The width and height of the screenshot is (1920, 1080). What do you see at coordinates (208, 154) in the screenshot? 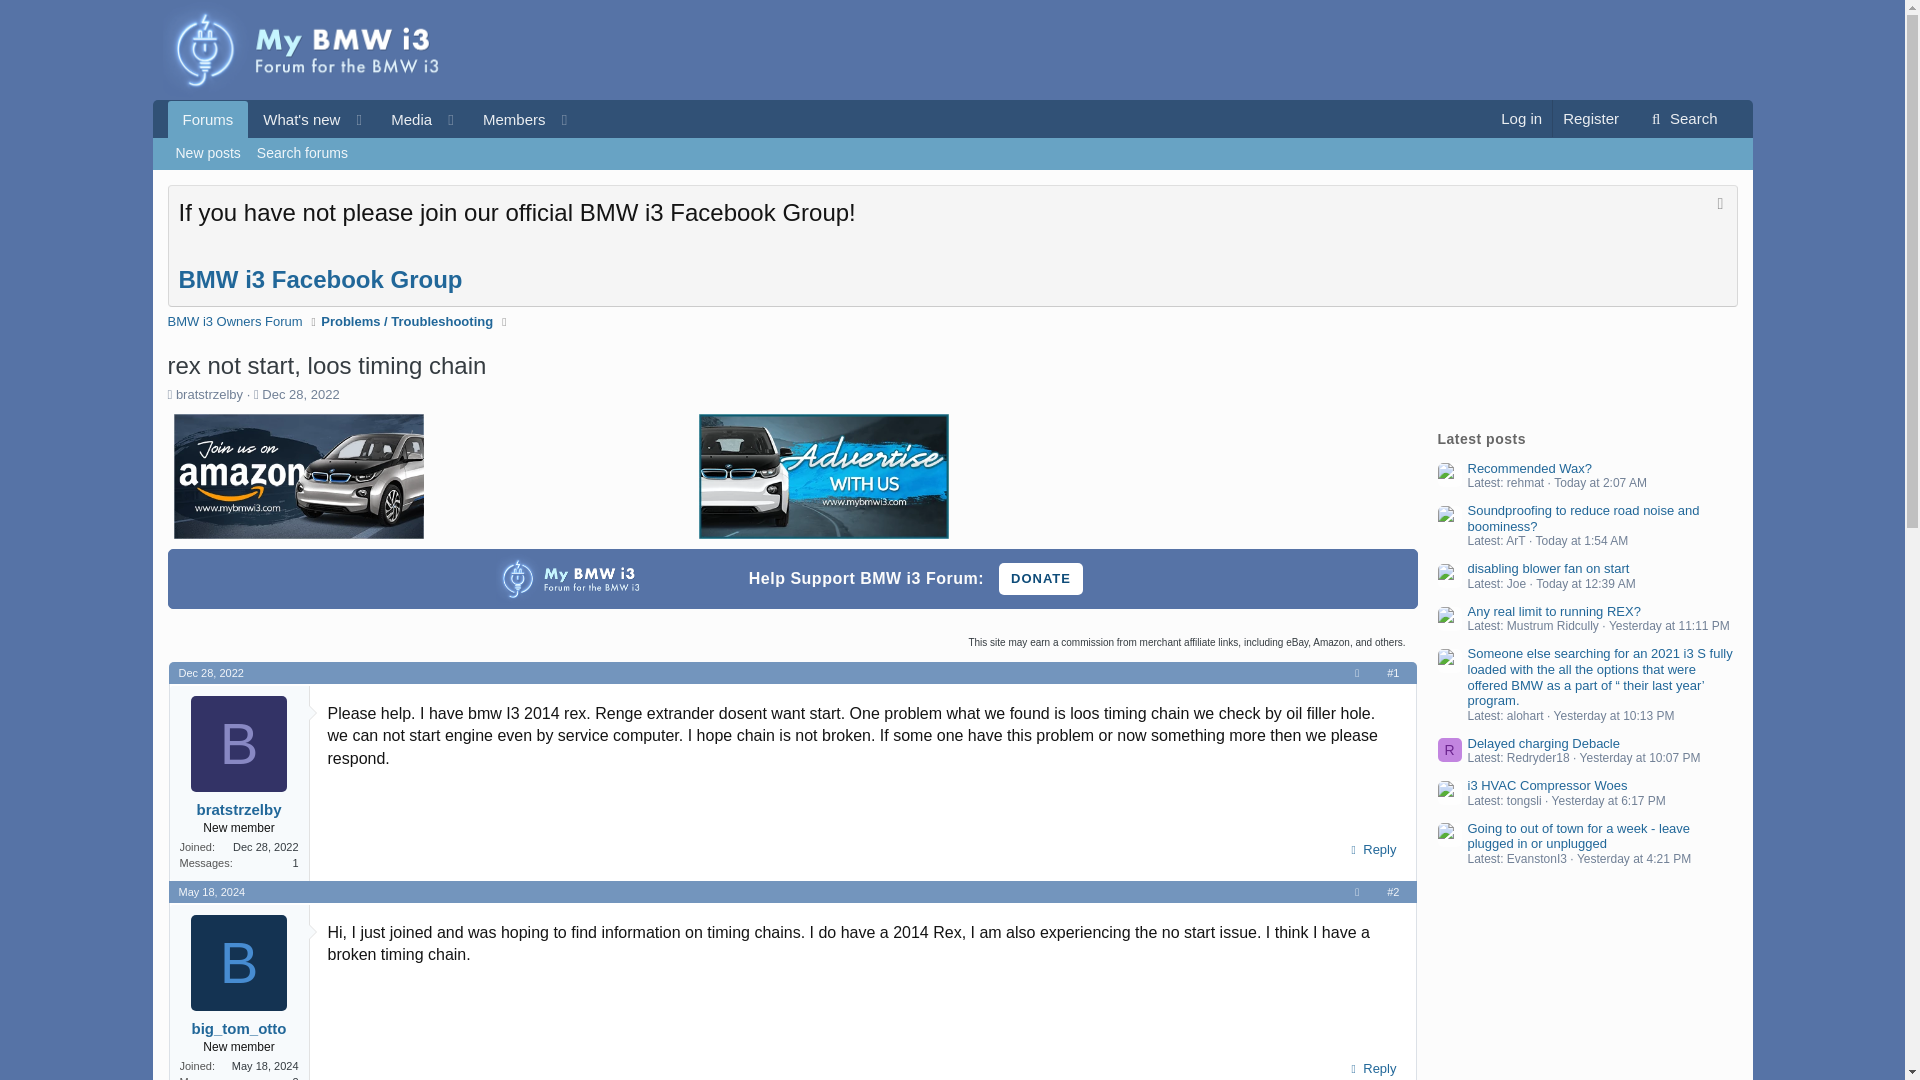
I see `May 18, 2024 at 2:50 PM` at bounding box center [208, 154].